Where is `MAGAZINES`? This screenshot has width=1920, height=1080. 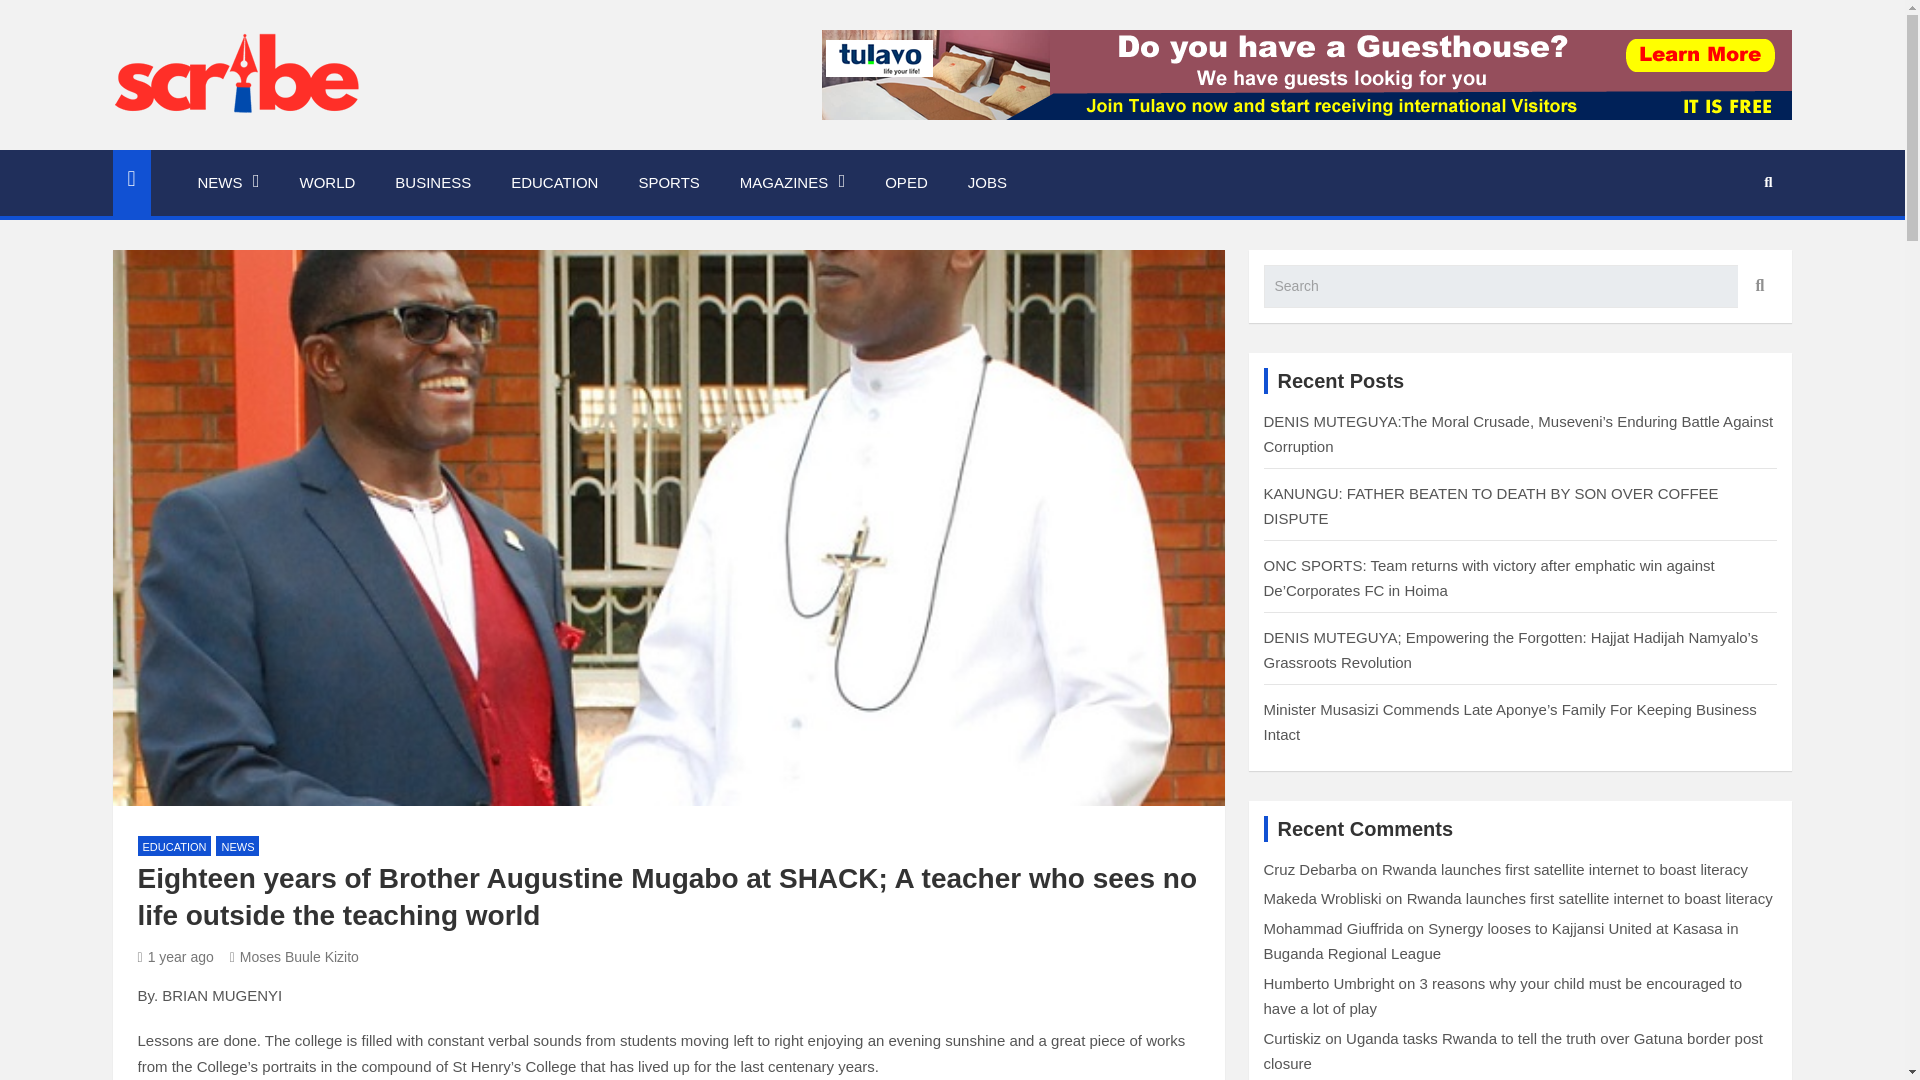
MAGAZINES is located at coordinates (792, 183).